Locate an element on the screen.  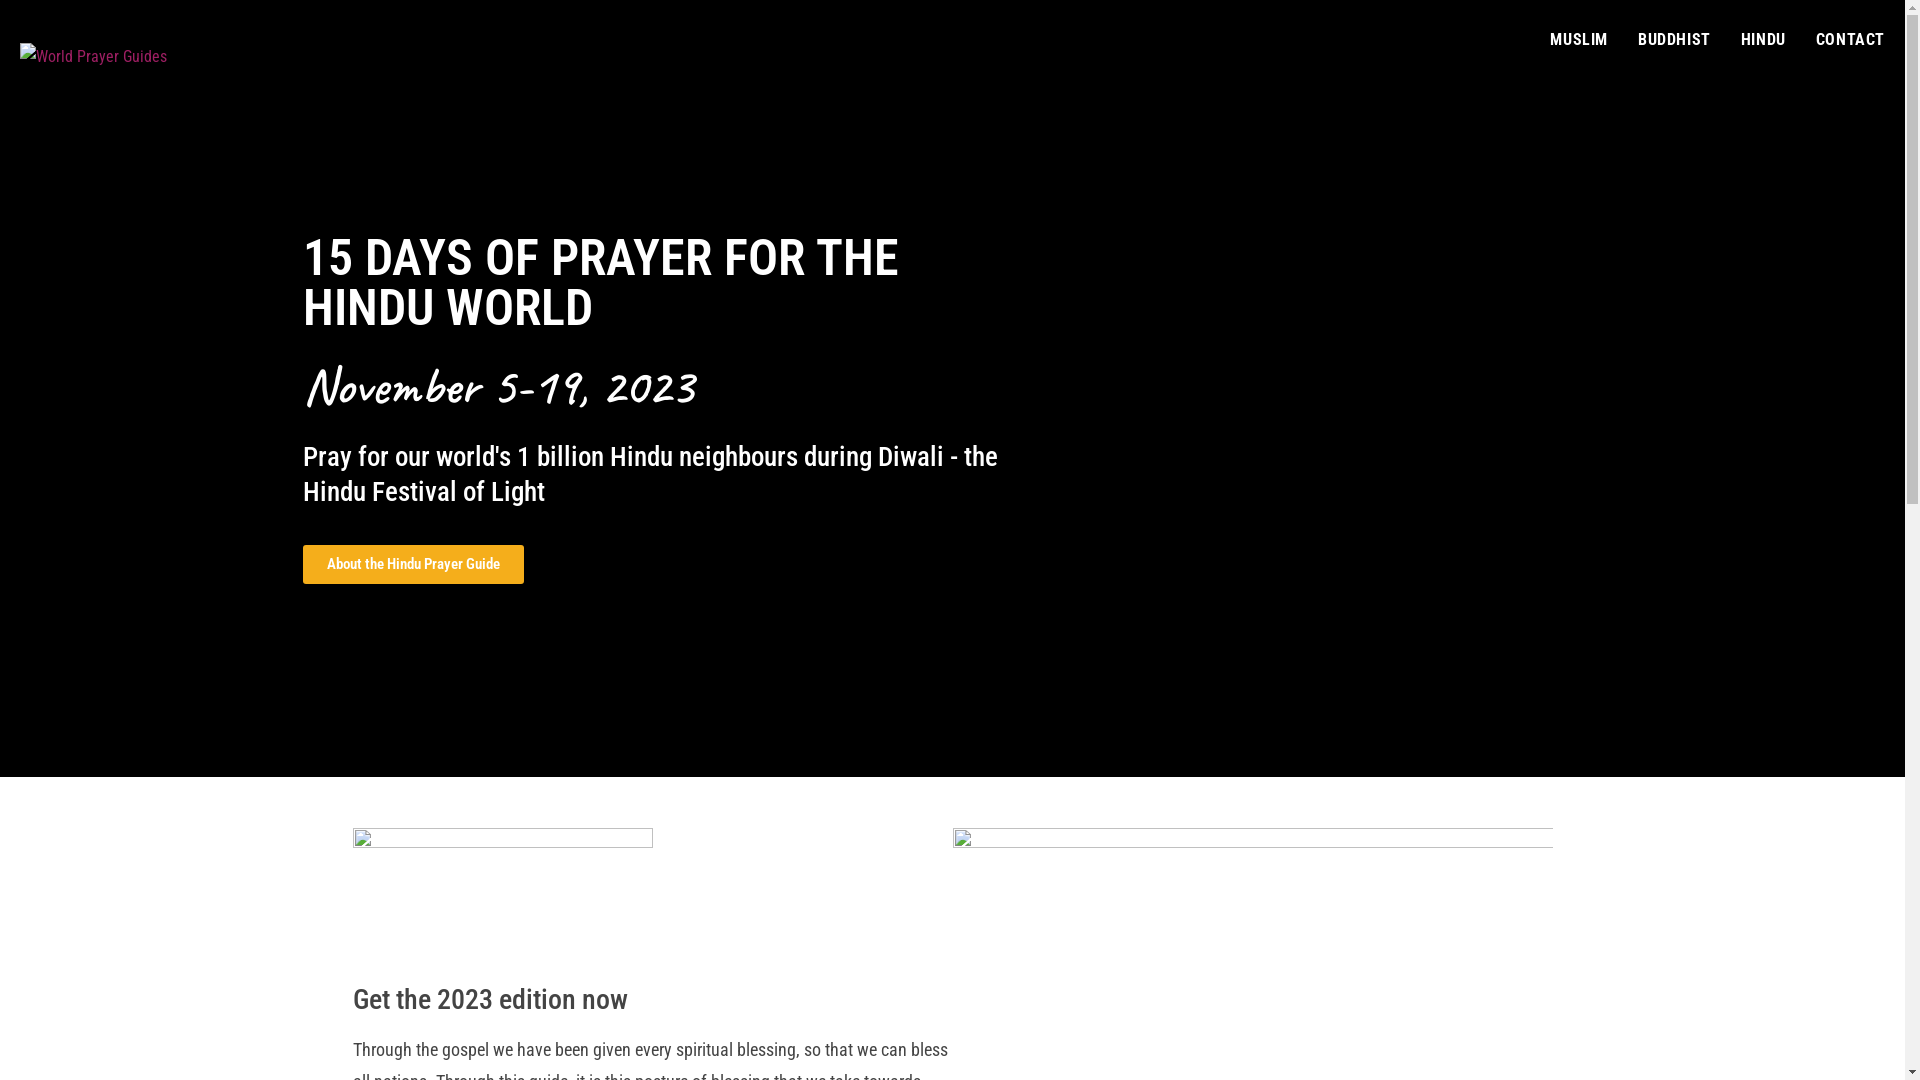
CONTACT is located at coordinates (1850, 40).